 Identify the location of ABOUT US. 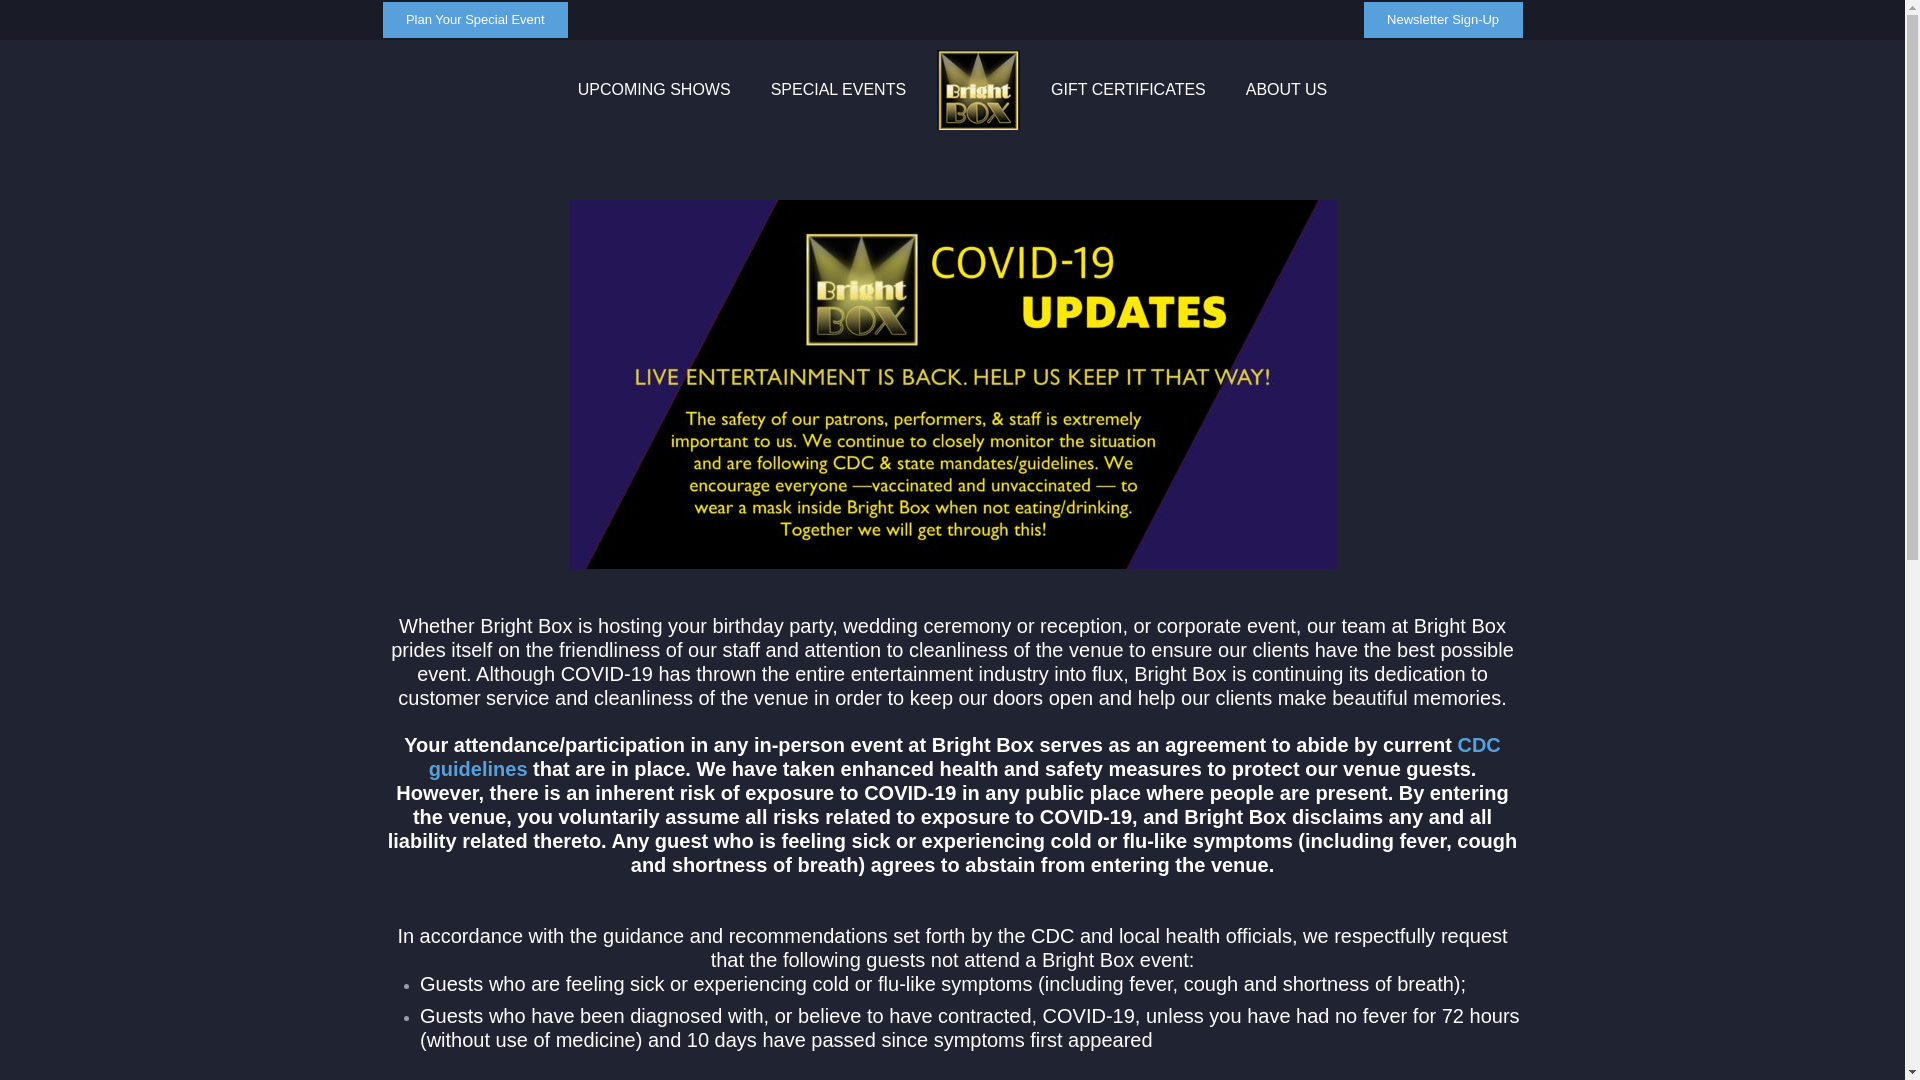
(1286, 90).